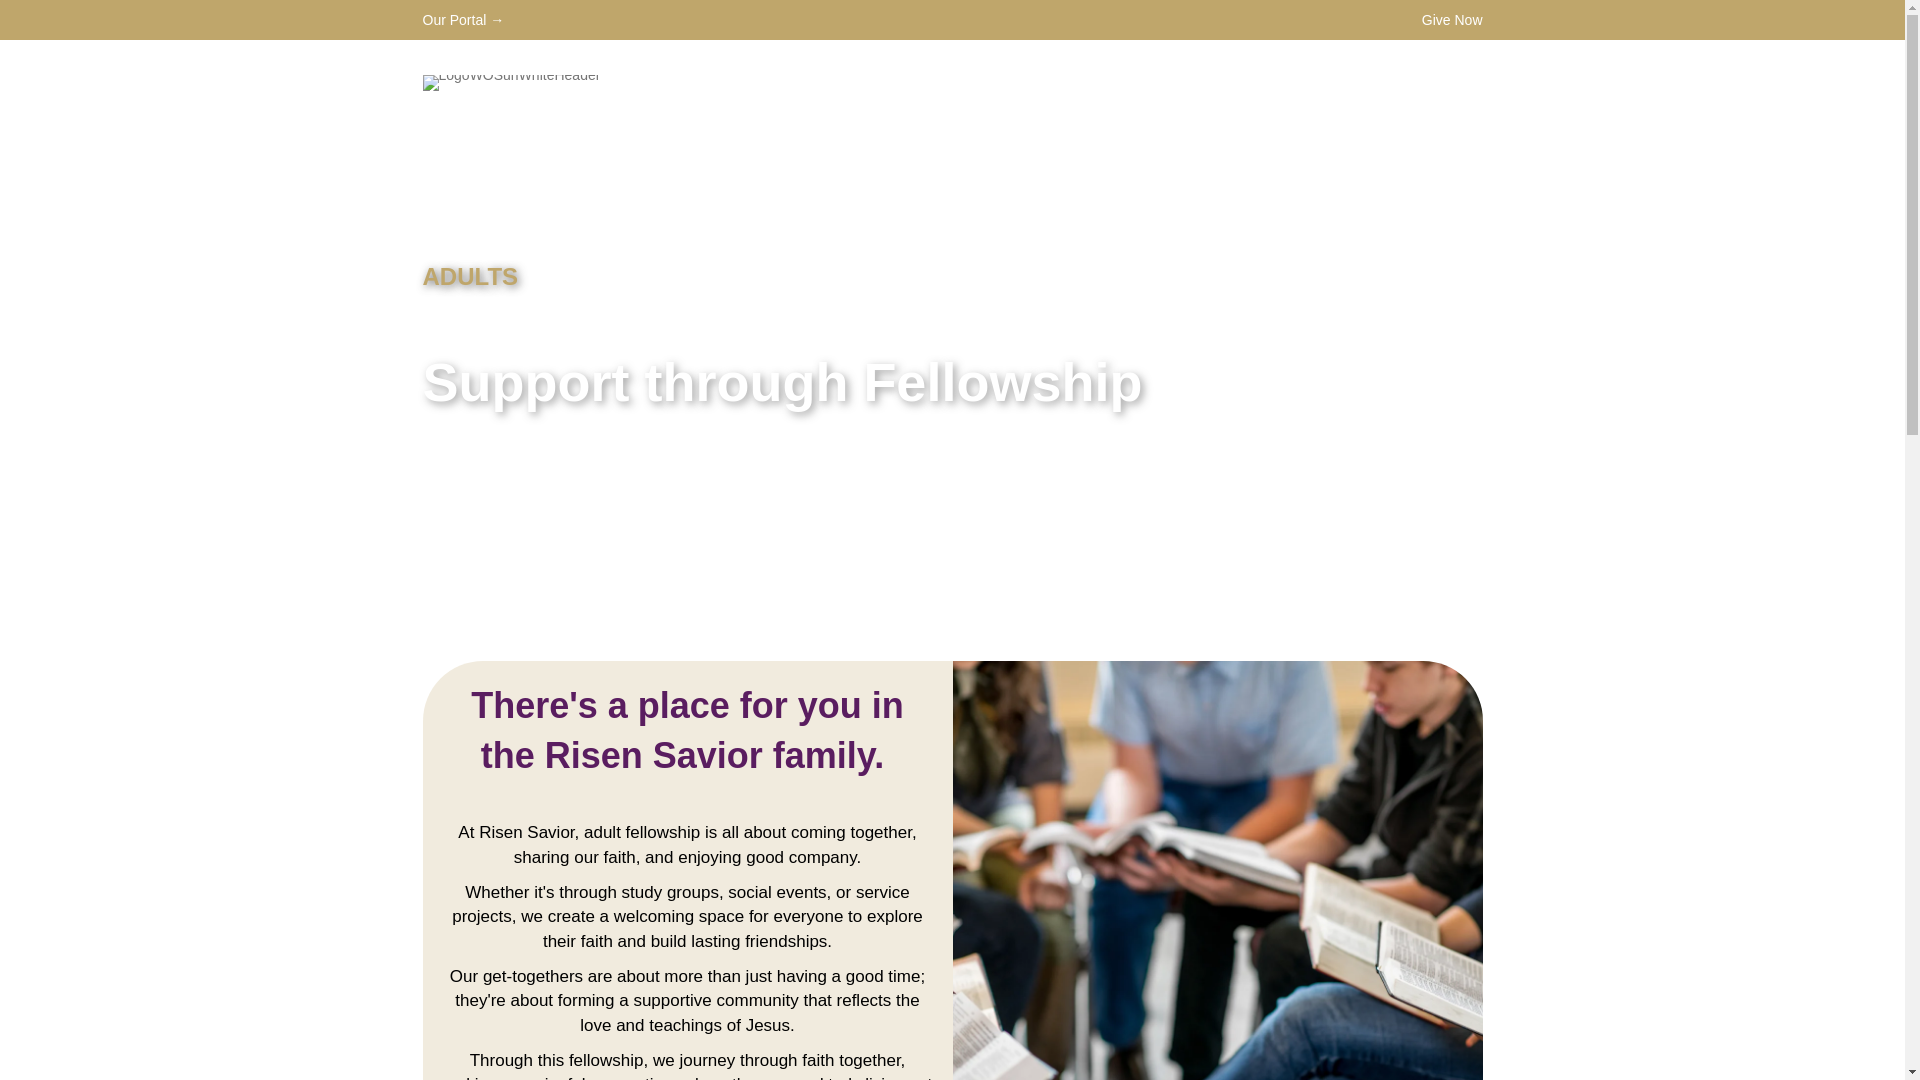  Describe the element at coordinates (1217, 870) in the screenshot. I see `GroupsandClasses` at that location.